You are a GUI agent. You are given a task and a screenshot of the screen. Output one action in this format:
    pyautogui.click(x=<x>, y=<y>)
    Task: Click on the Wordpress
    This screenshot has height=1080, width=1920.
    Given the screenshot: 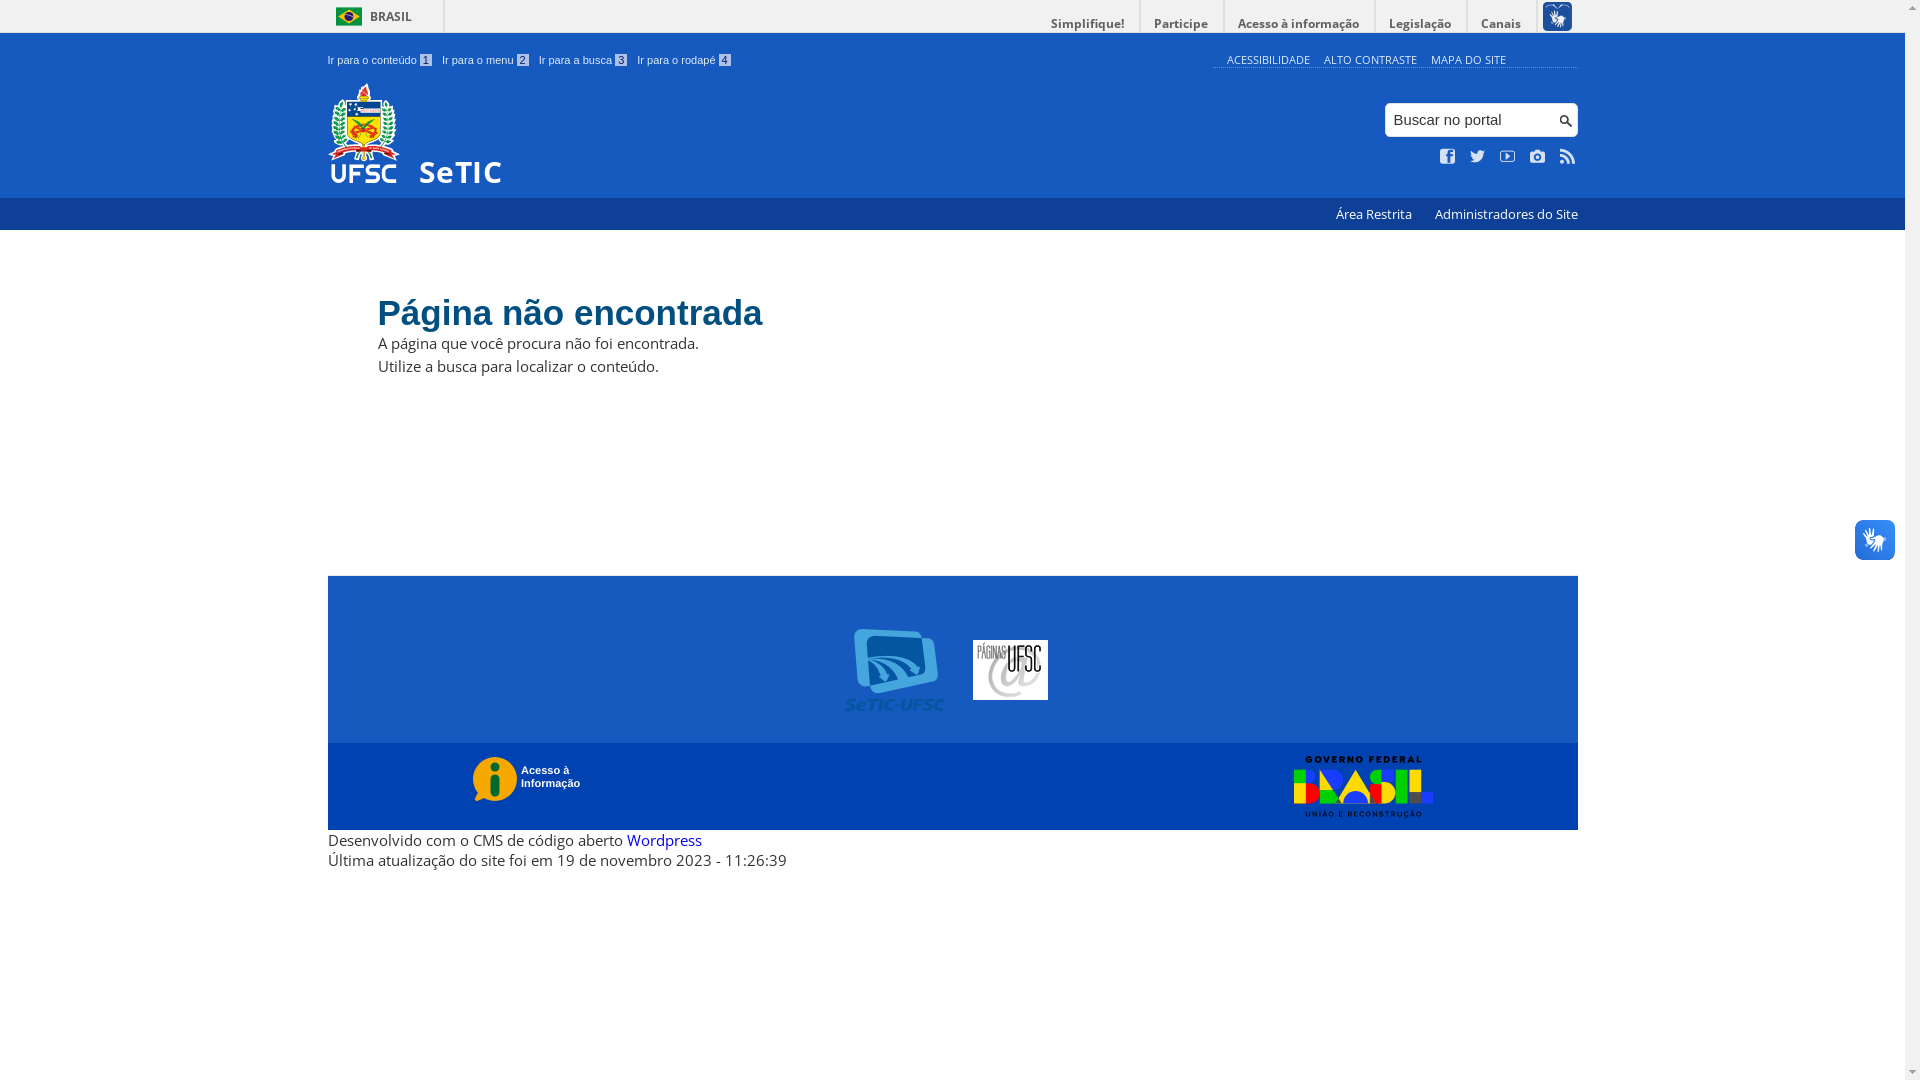 What is the action you would take?
    pyautogui.click(x=664, y=840)
    